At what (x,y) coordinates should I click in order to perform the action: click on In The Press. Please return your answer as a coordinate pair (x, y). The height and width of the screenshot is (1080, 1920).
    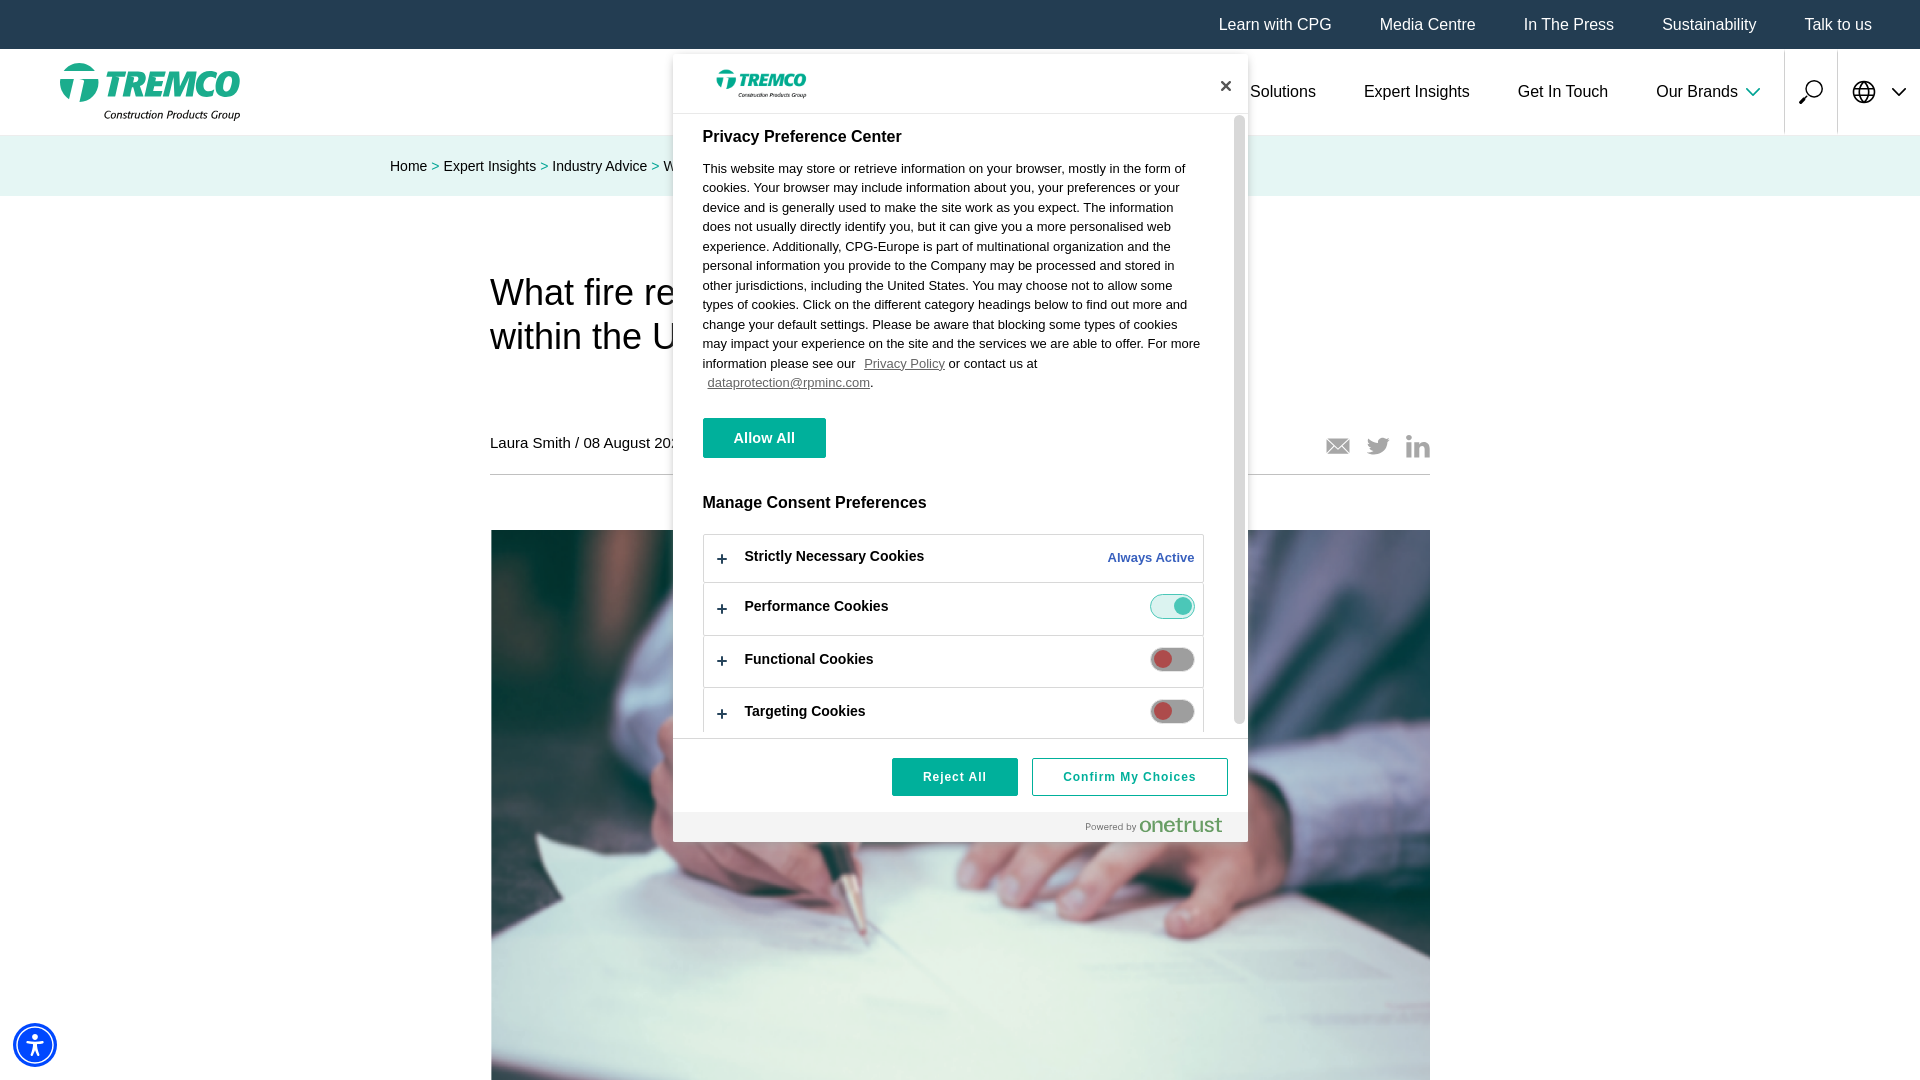
    Looking at the image, I should click on (1569, 24).